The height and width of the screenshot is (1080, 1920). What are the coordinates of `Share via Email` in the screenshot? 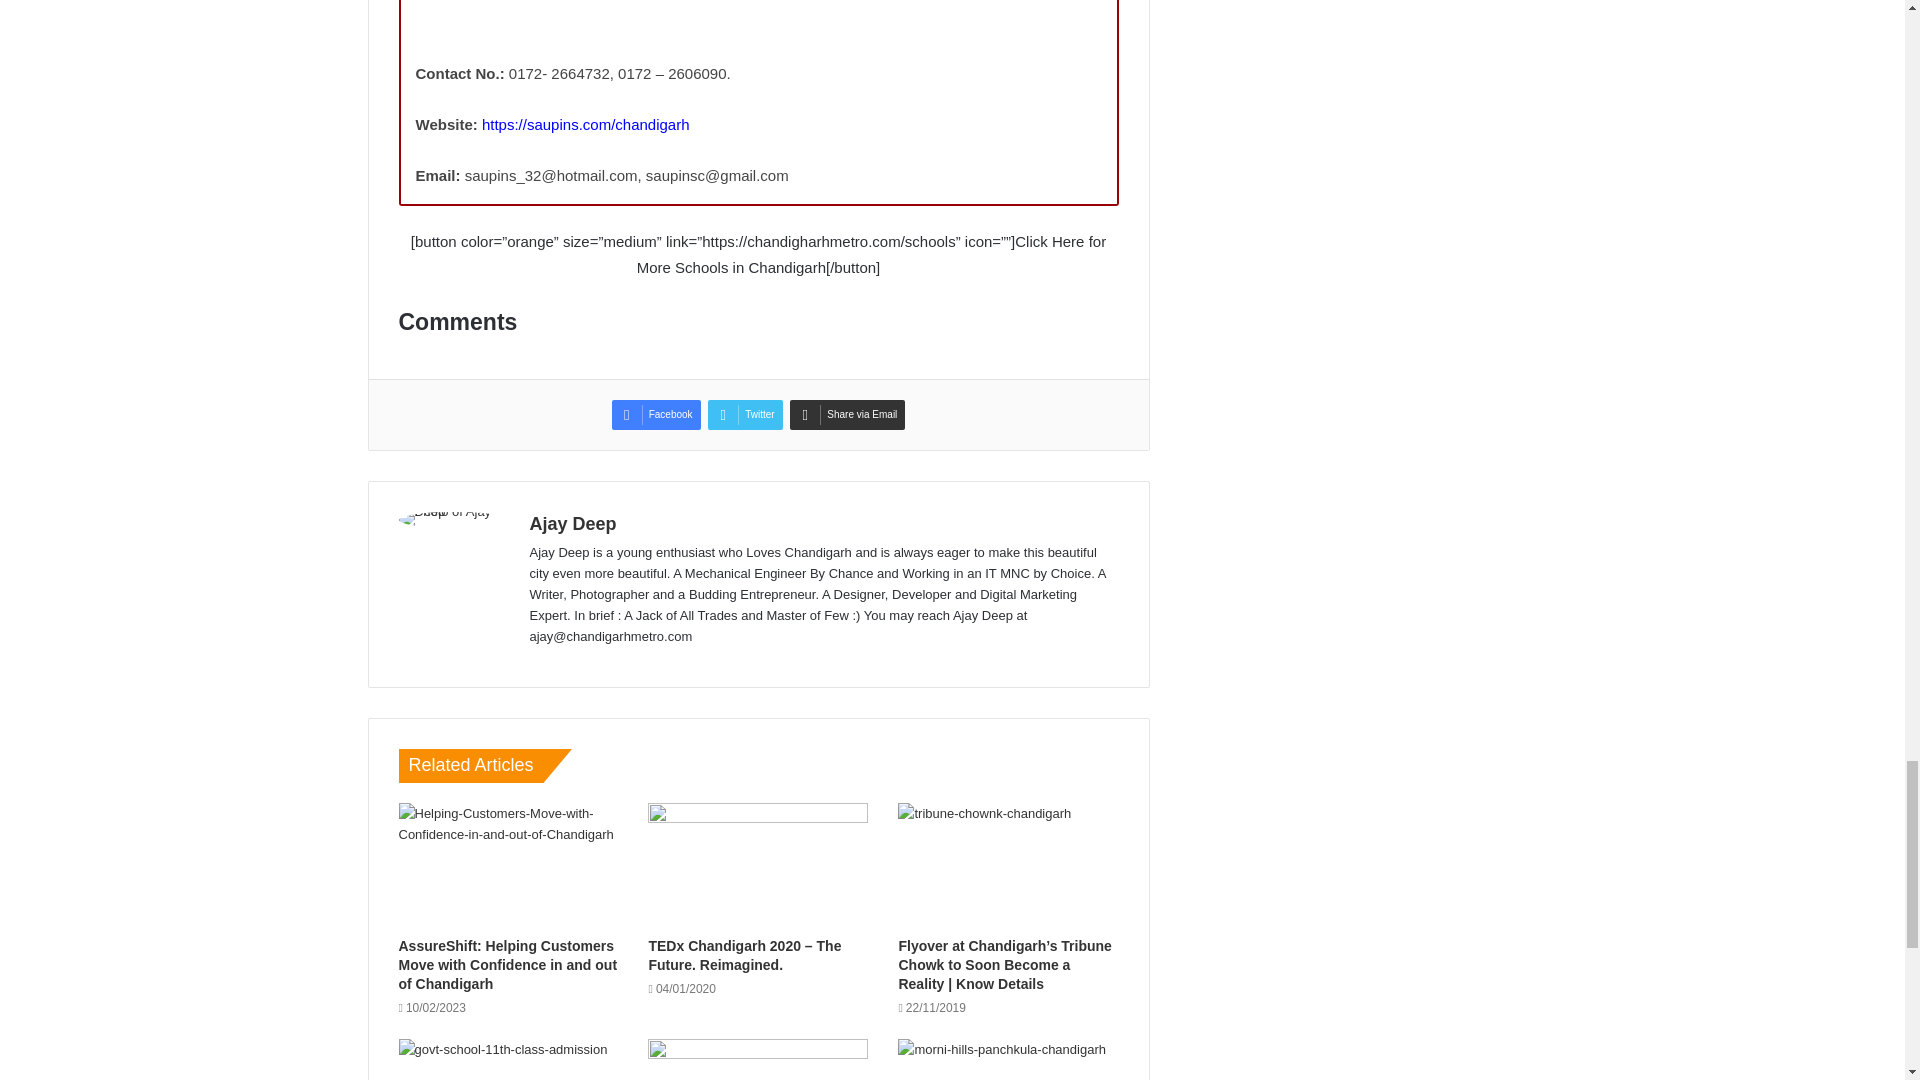 It's located at (846, 414).